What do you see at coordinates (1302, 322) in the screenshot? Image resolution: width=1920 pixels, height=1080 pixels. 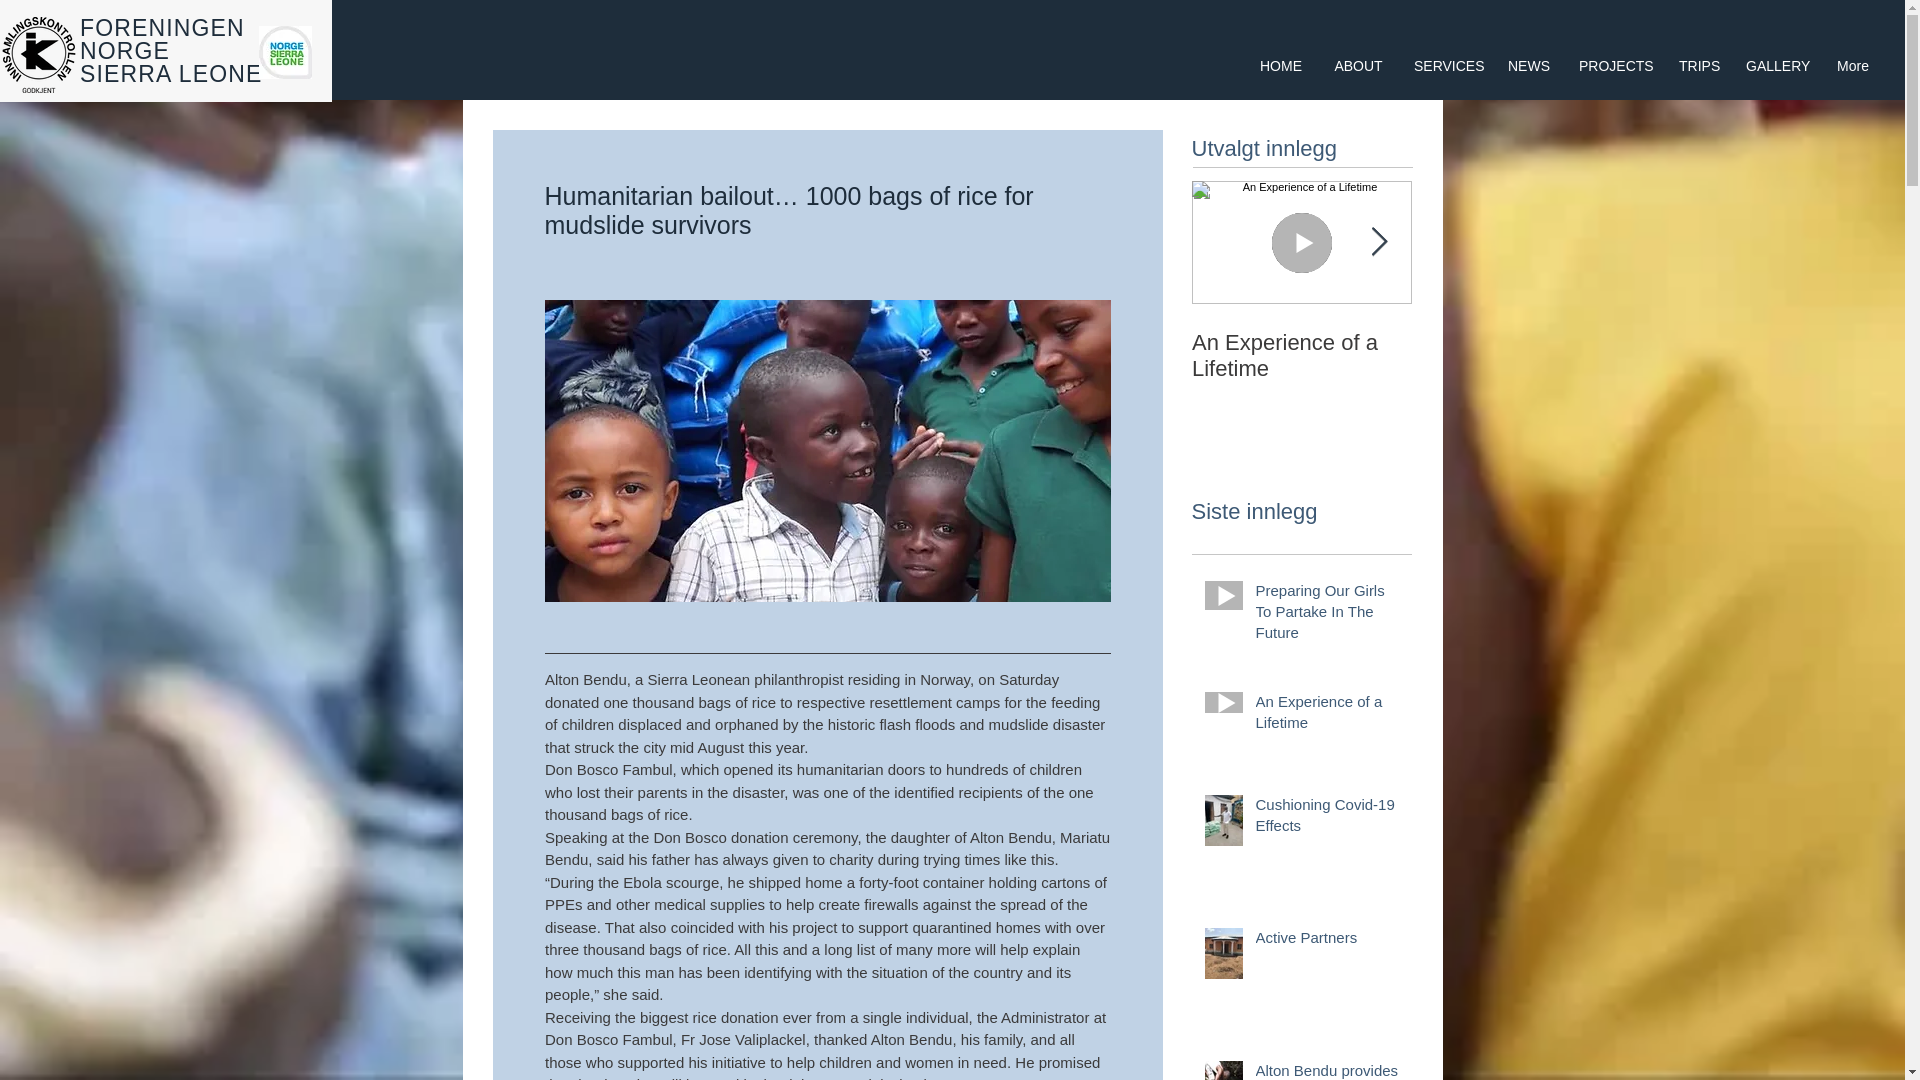 I see `NEWS` at bounding box center [1302, 322].